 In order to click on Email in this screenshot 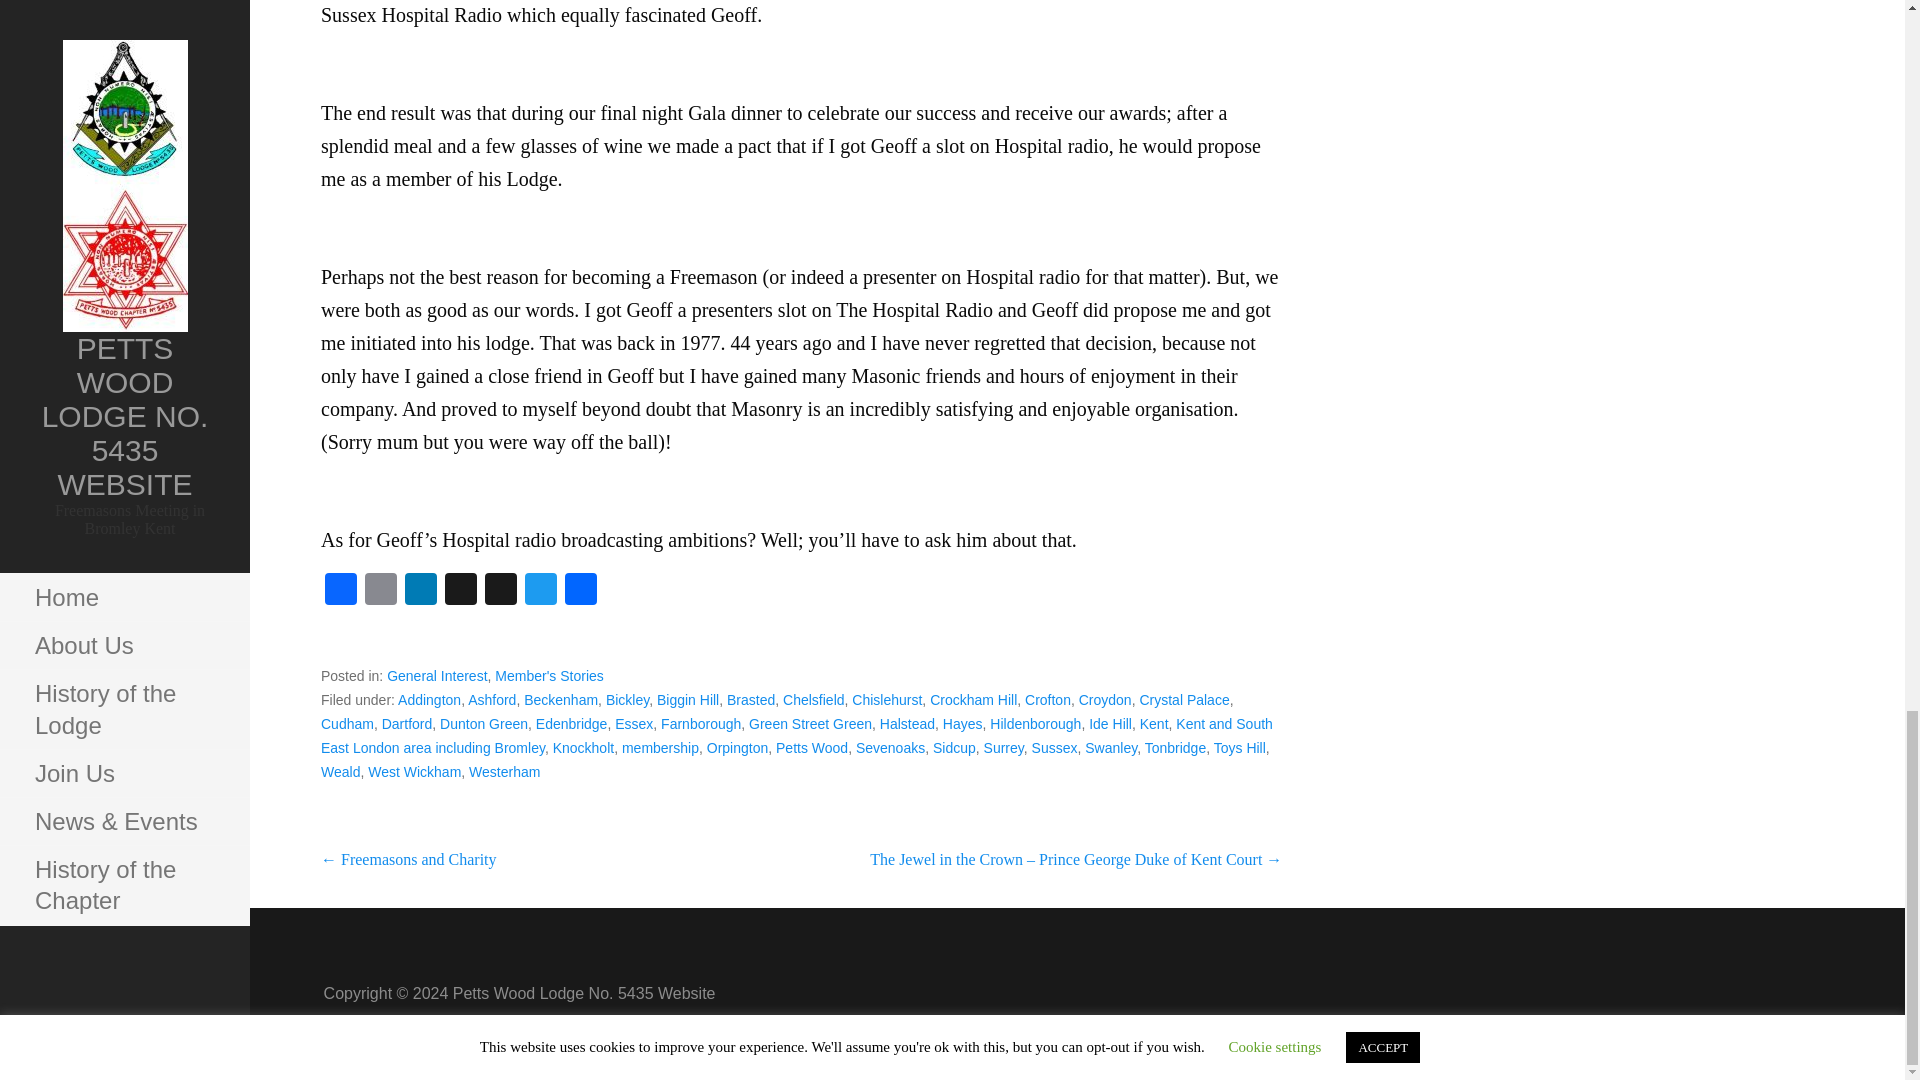, I will do `click(380, 592)`.